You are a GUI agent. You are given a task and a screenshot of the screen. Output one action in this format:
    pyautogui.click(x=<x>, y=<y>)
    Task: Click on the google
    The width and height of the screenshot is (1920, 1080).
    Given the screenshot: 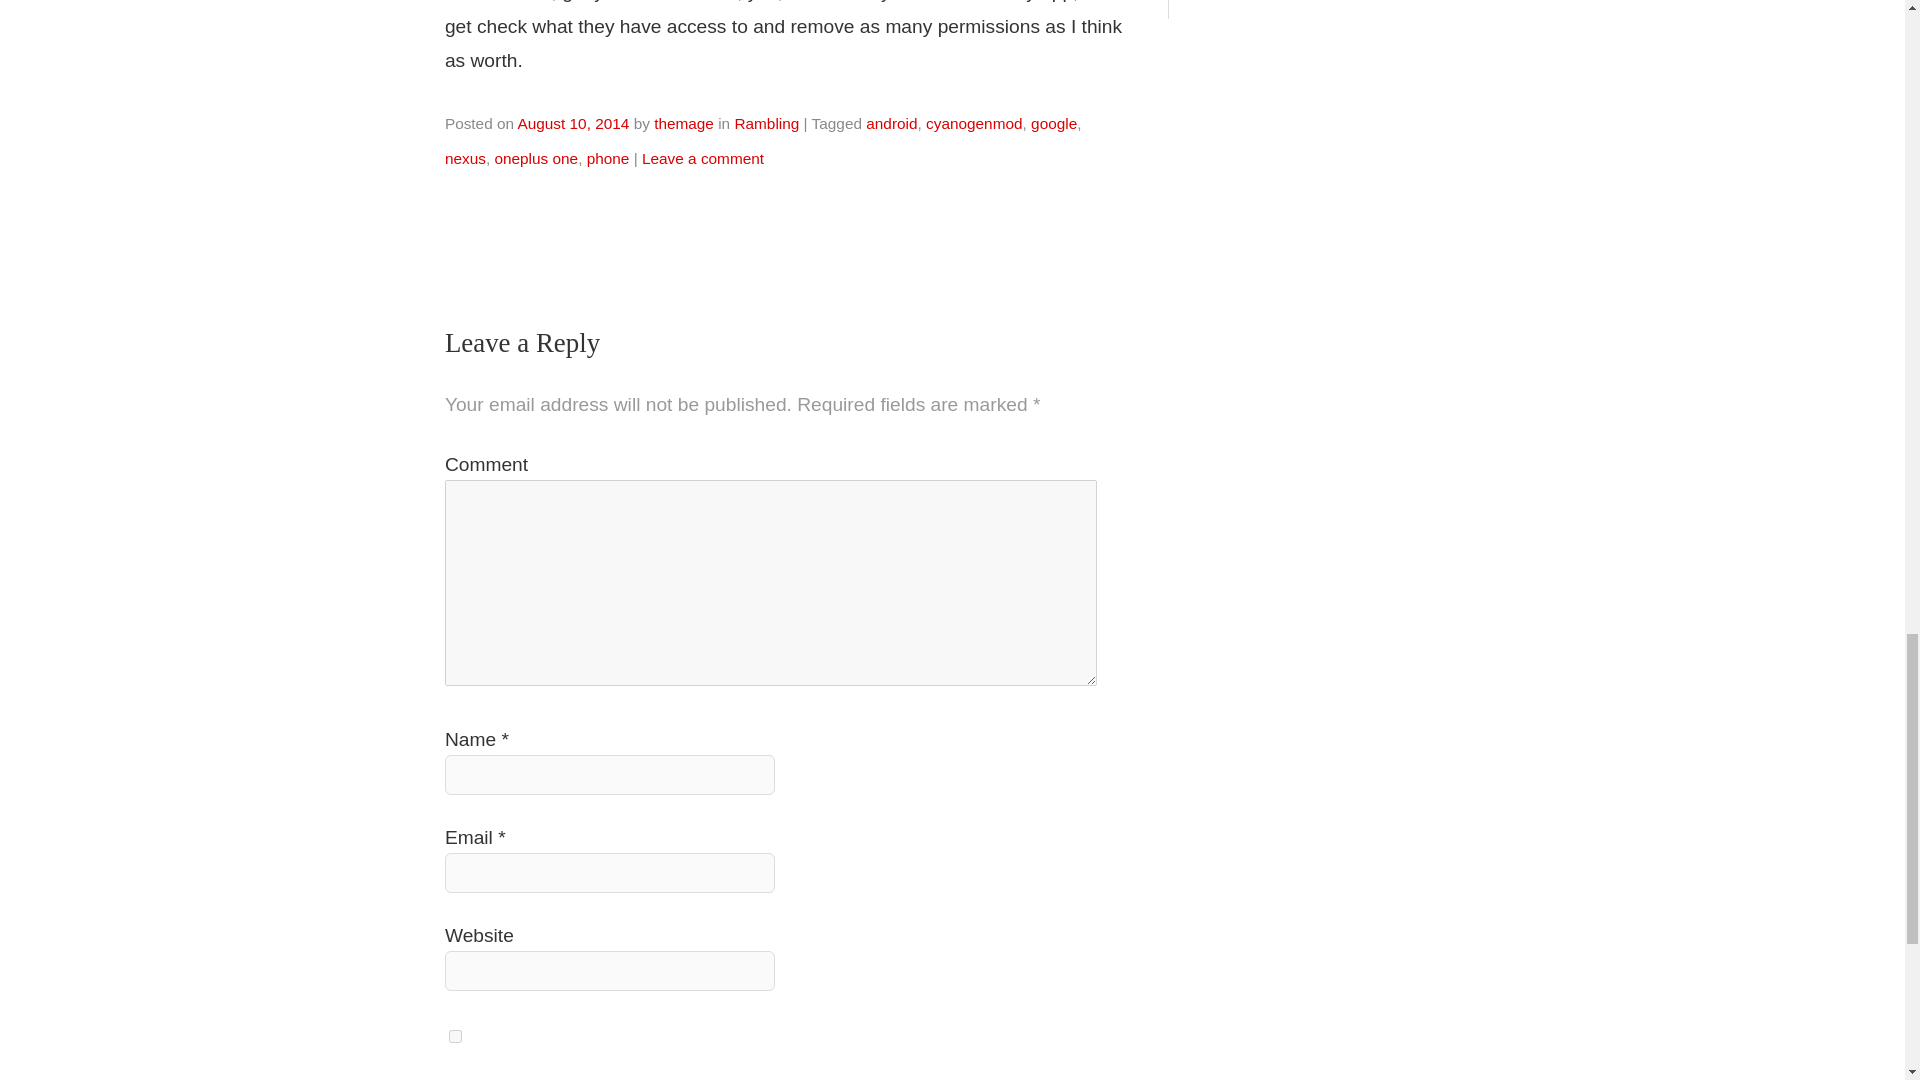 What is the action you would take?
    pyautogui.click(x=1054, y=122)
    